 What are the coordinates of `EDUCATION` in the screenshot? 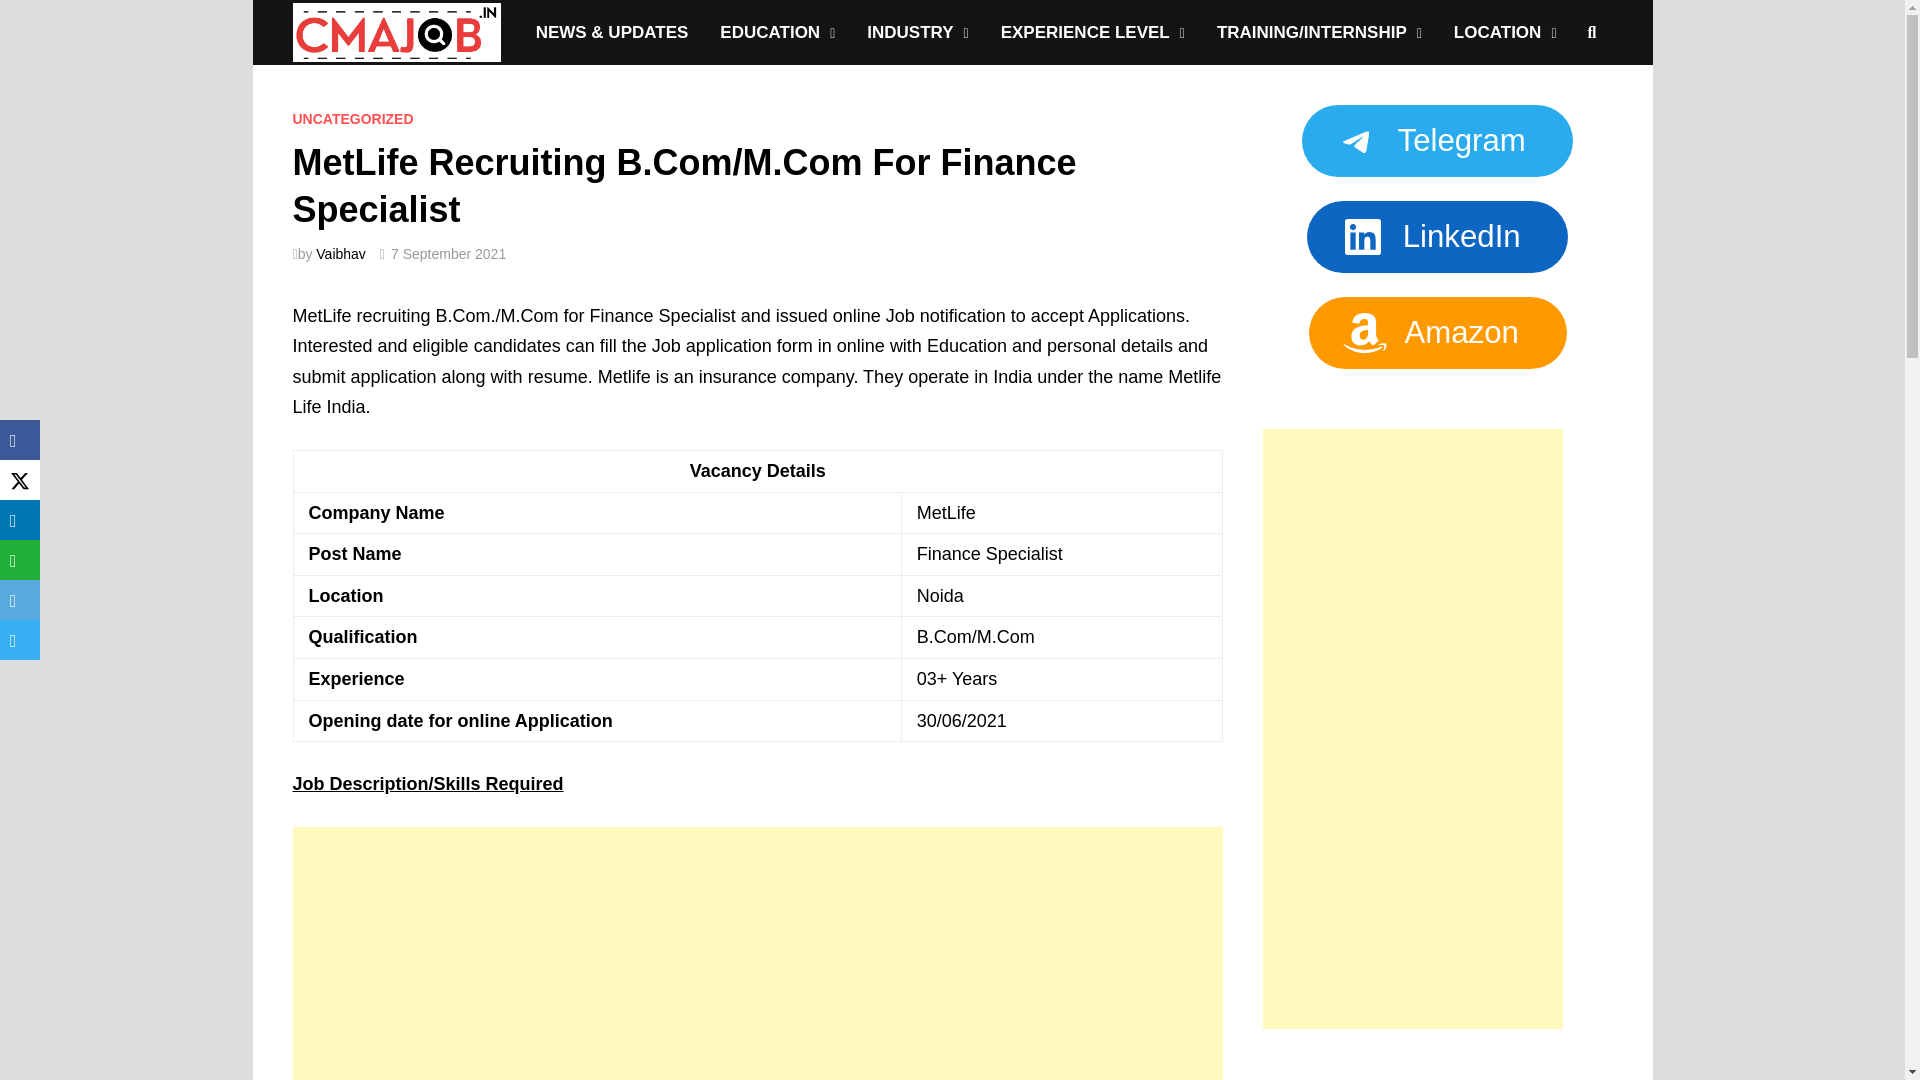 It's located at (777, 32).